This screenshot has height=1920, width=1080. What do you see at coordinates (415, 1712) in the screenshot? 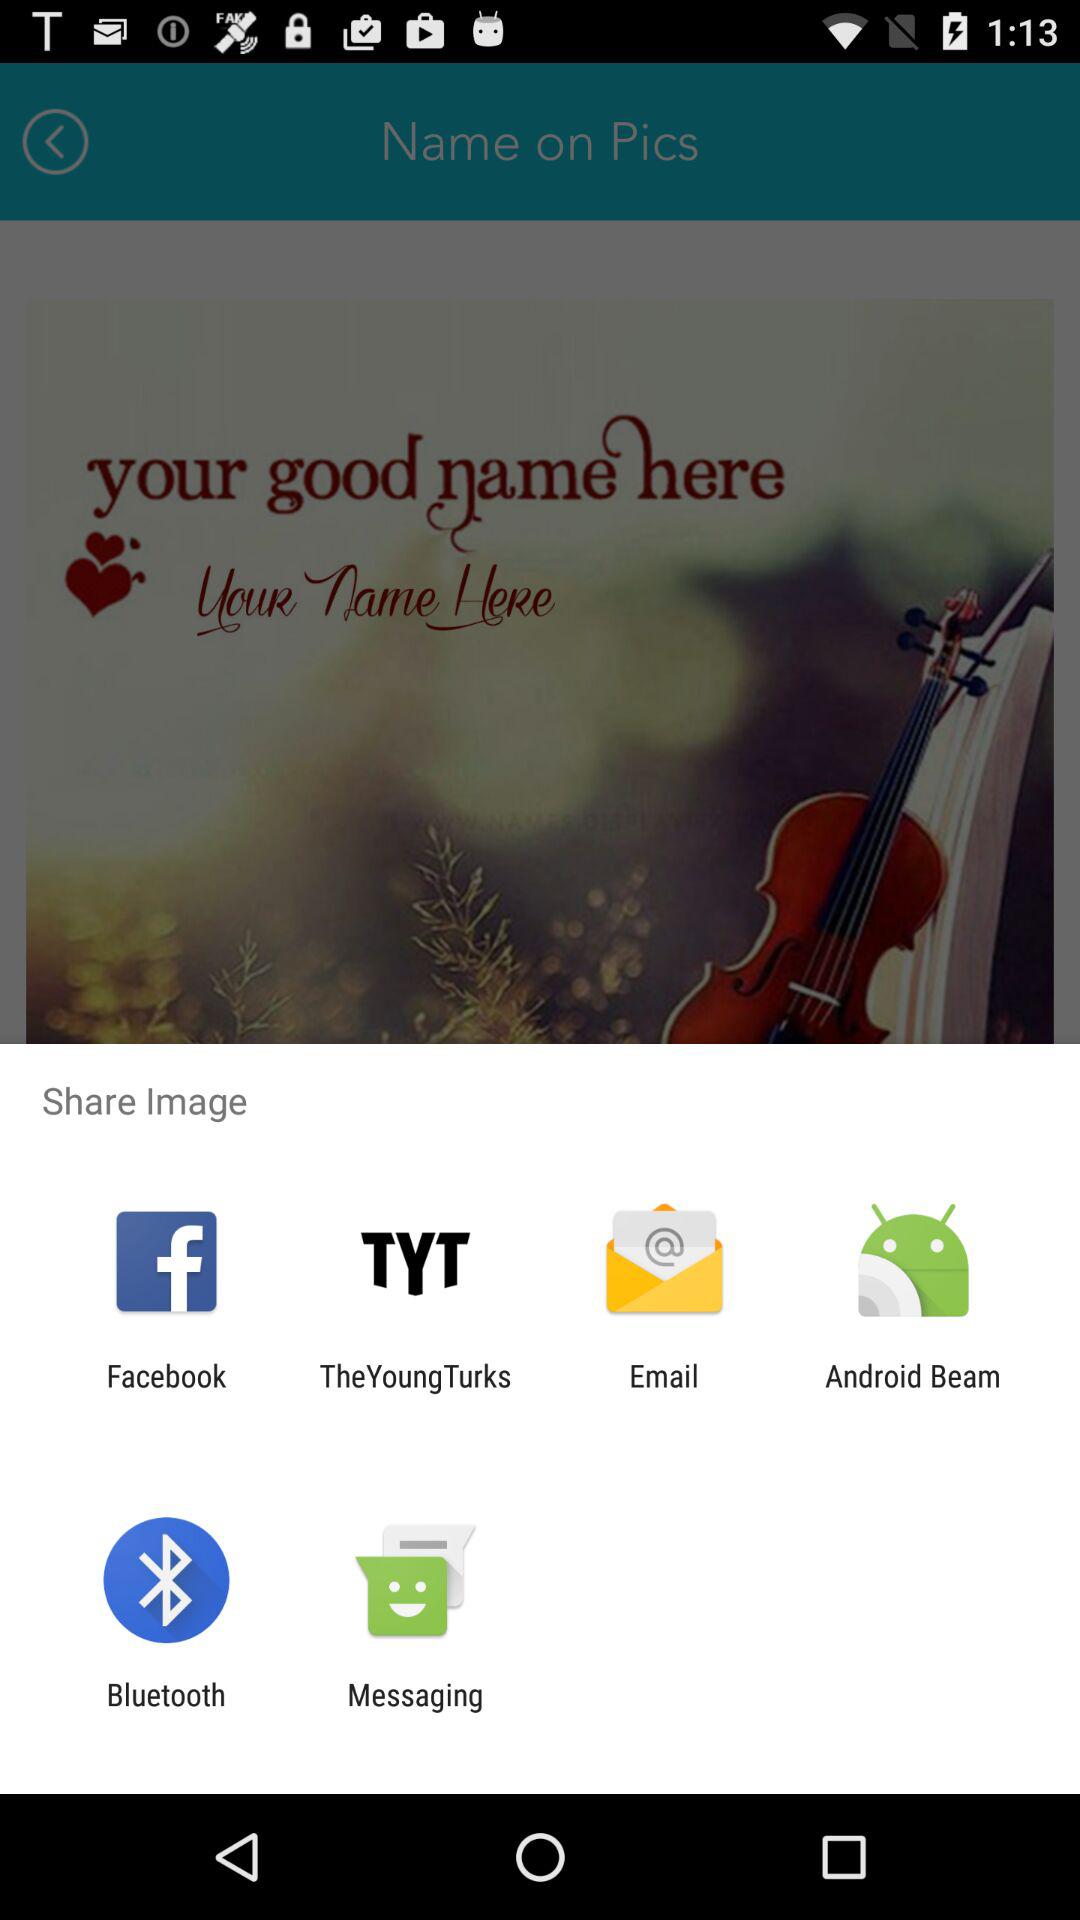
I see `select messaging icon` at bounding box center [415, 1712].